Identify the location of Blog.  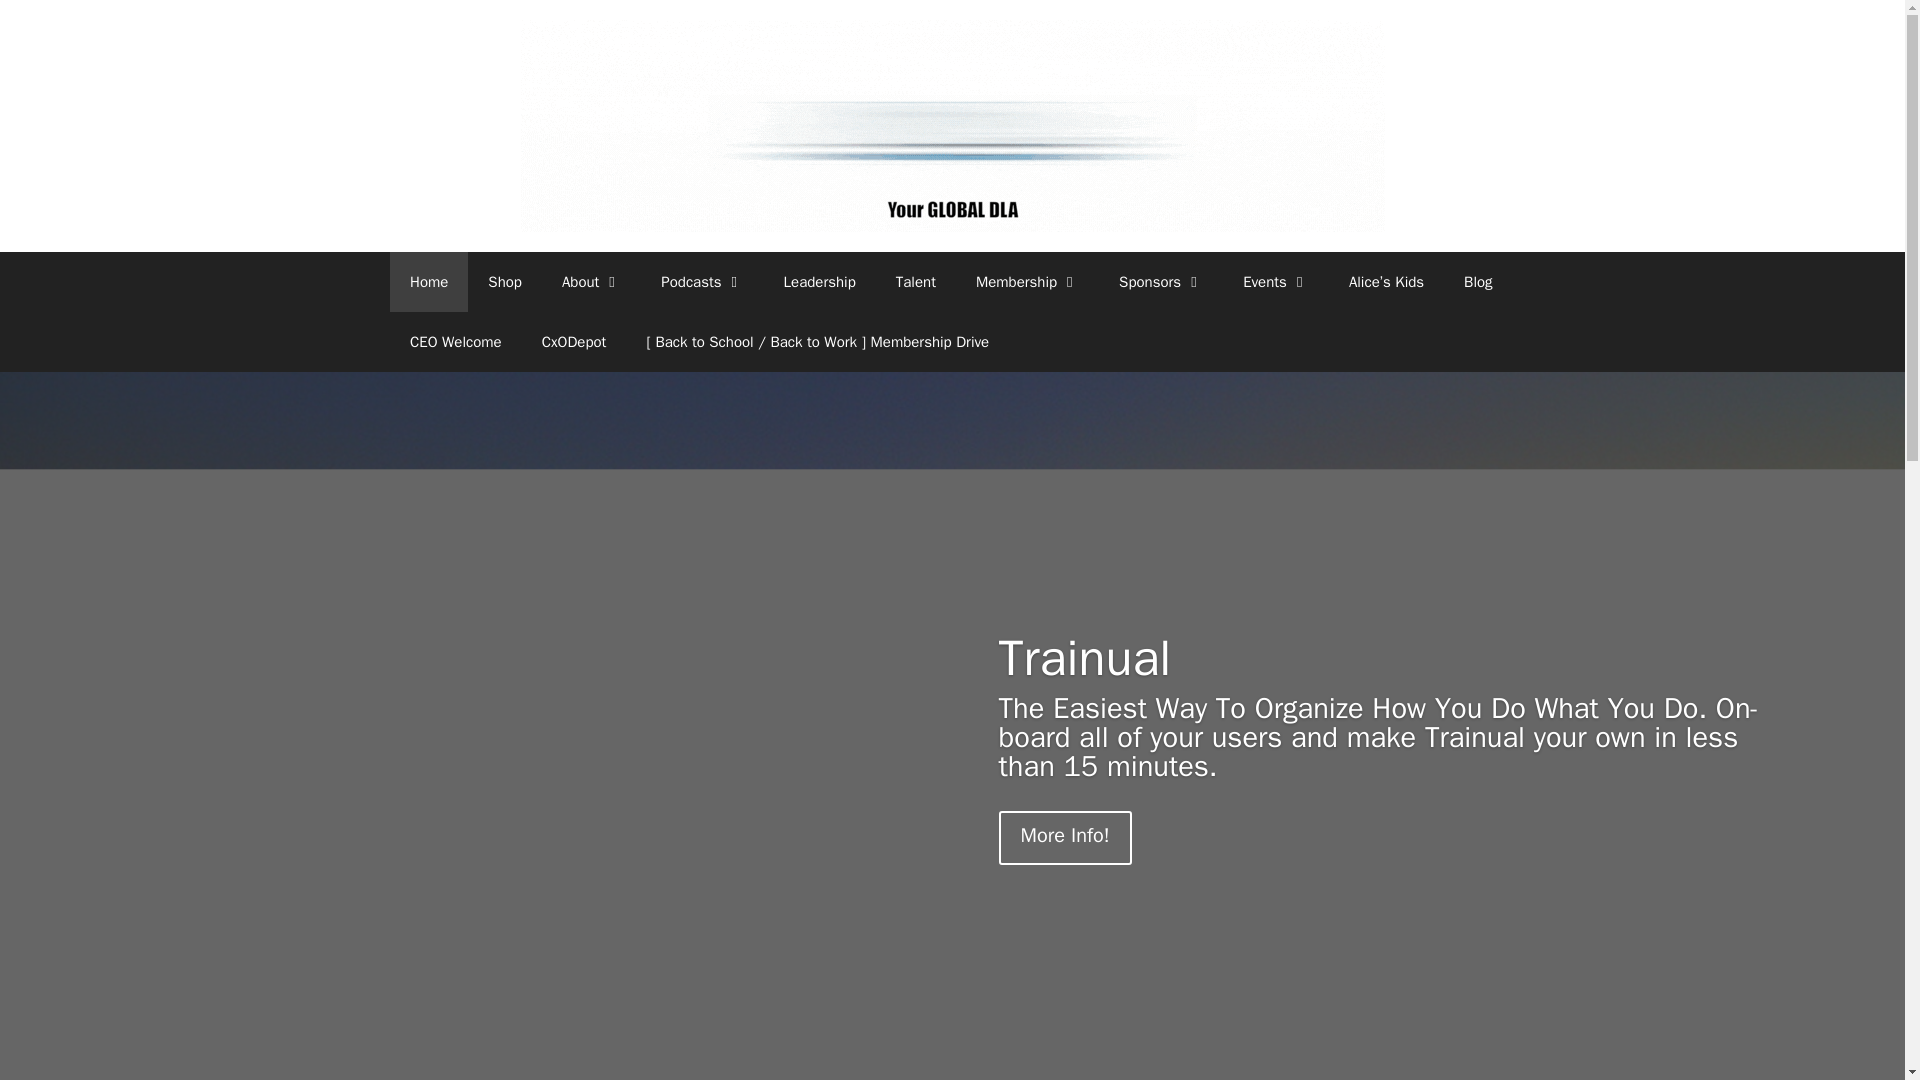
(1478, 282).